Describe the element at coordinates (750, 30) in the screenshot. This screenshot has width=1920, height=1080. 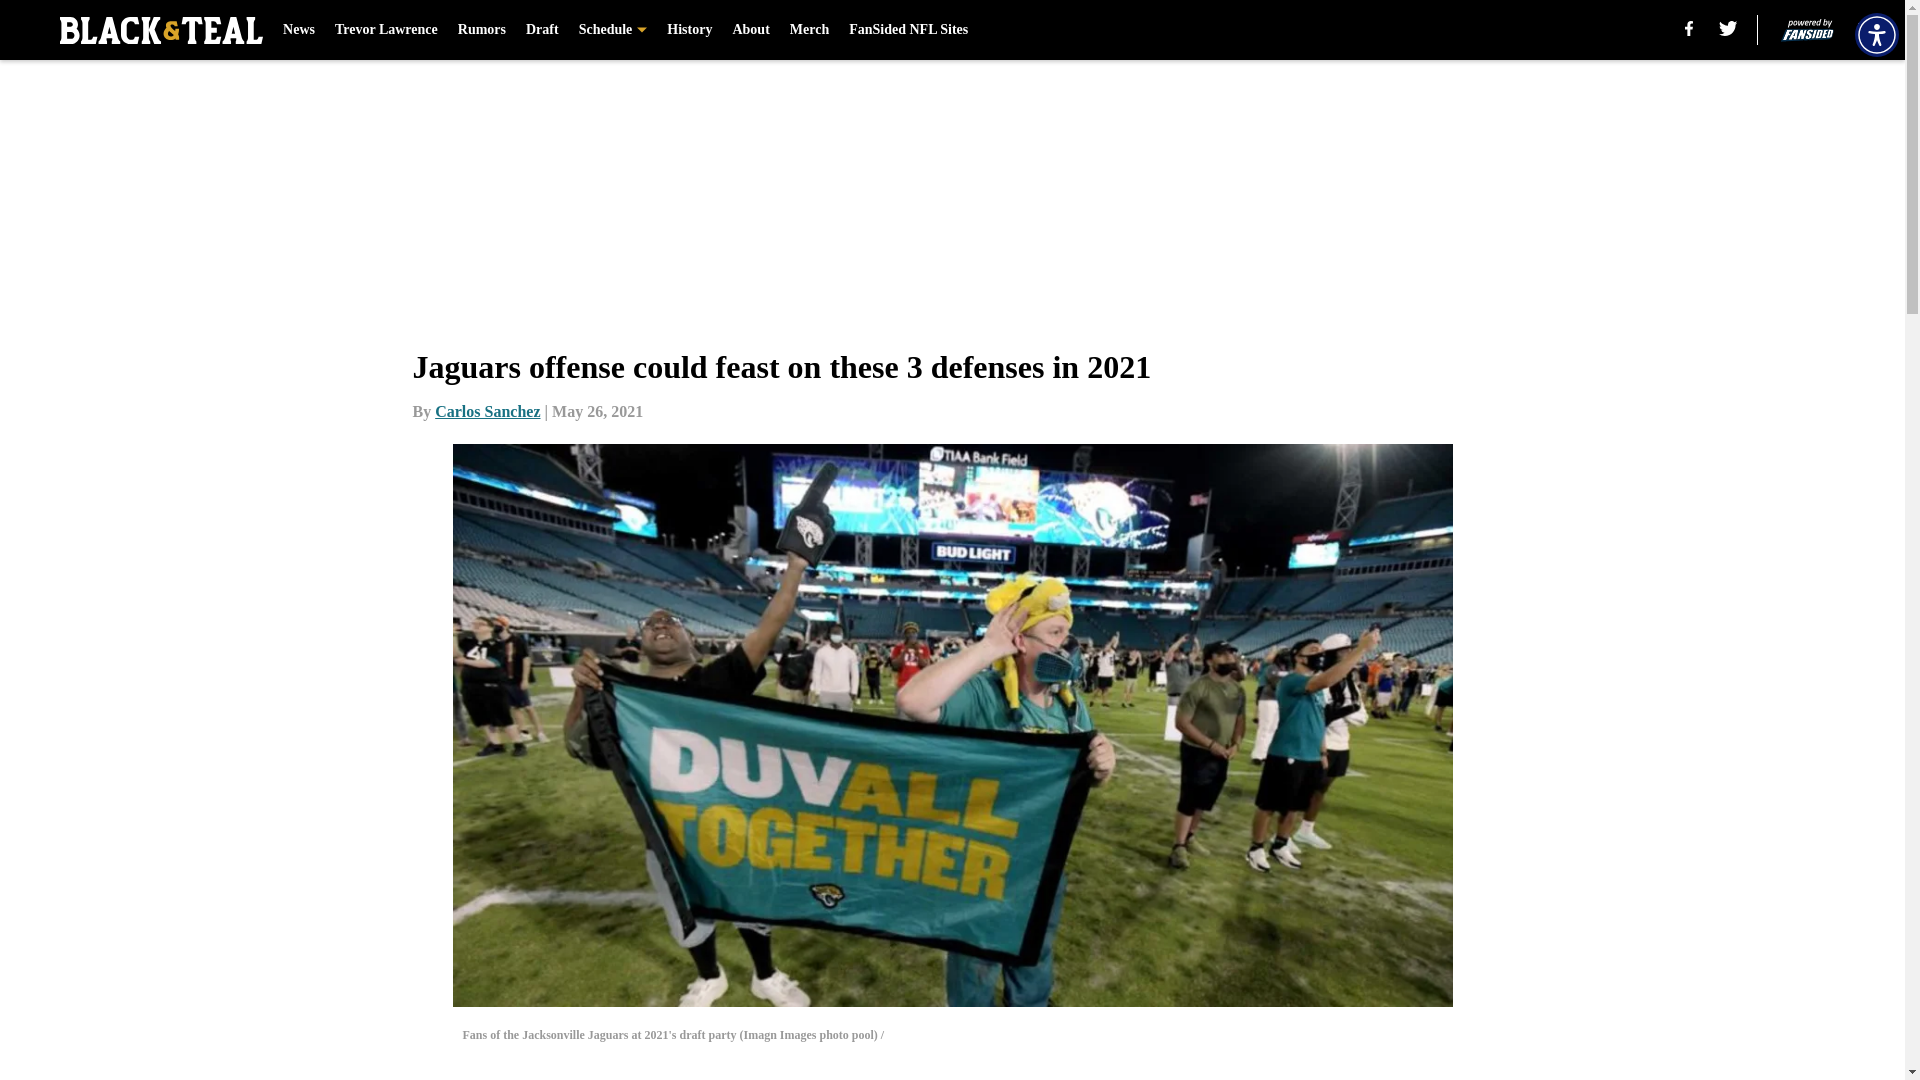
I see `About` at that location.